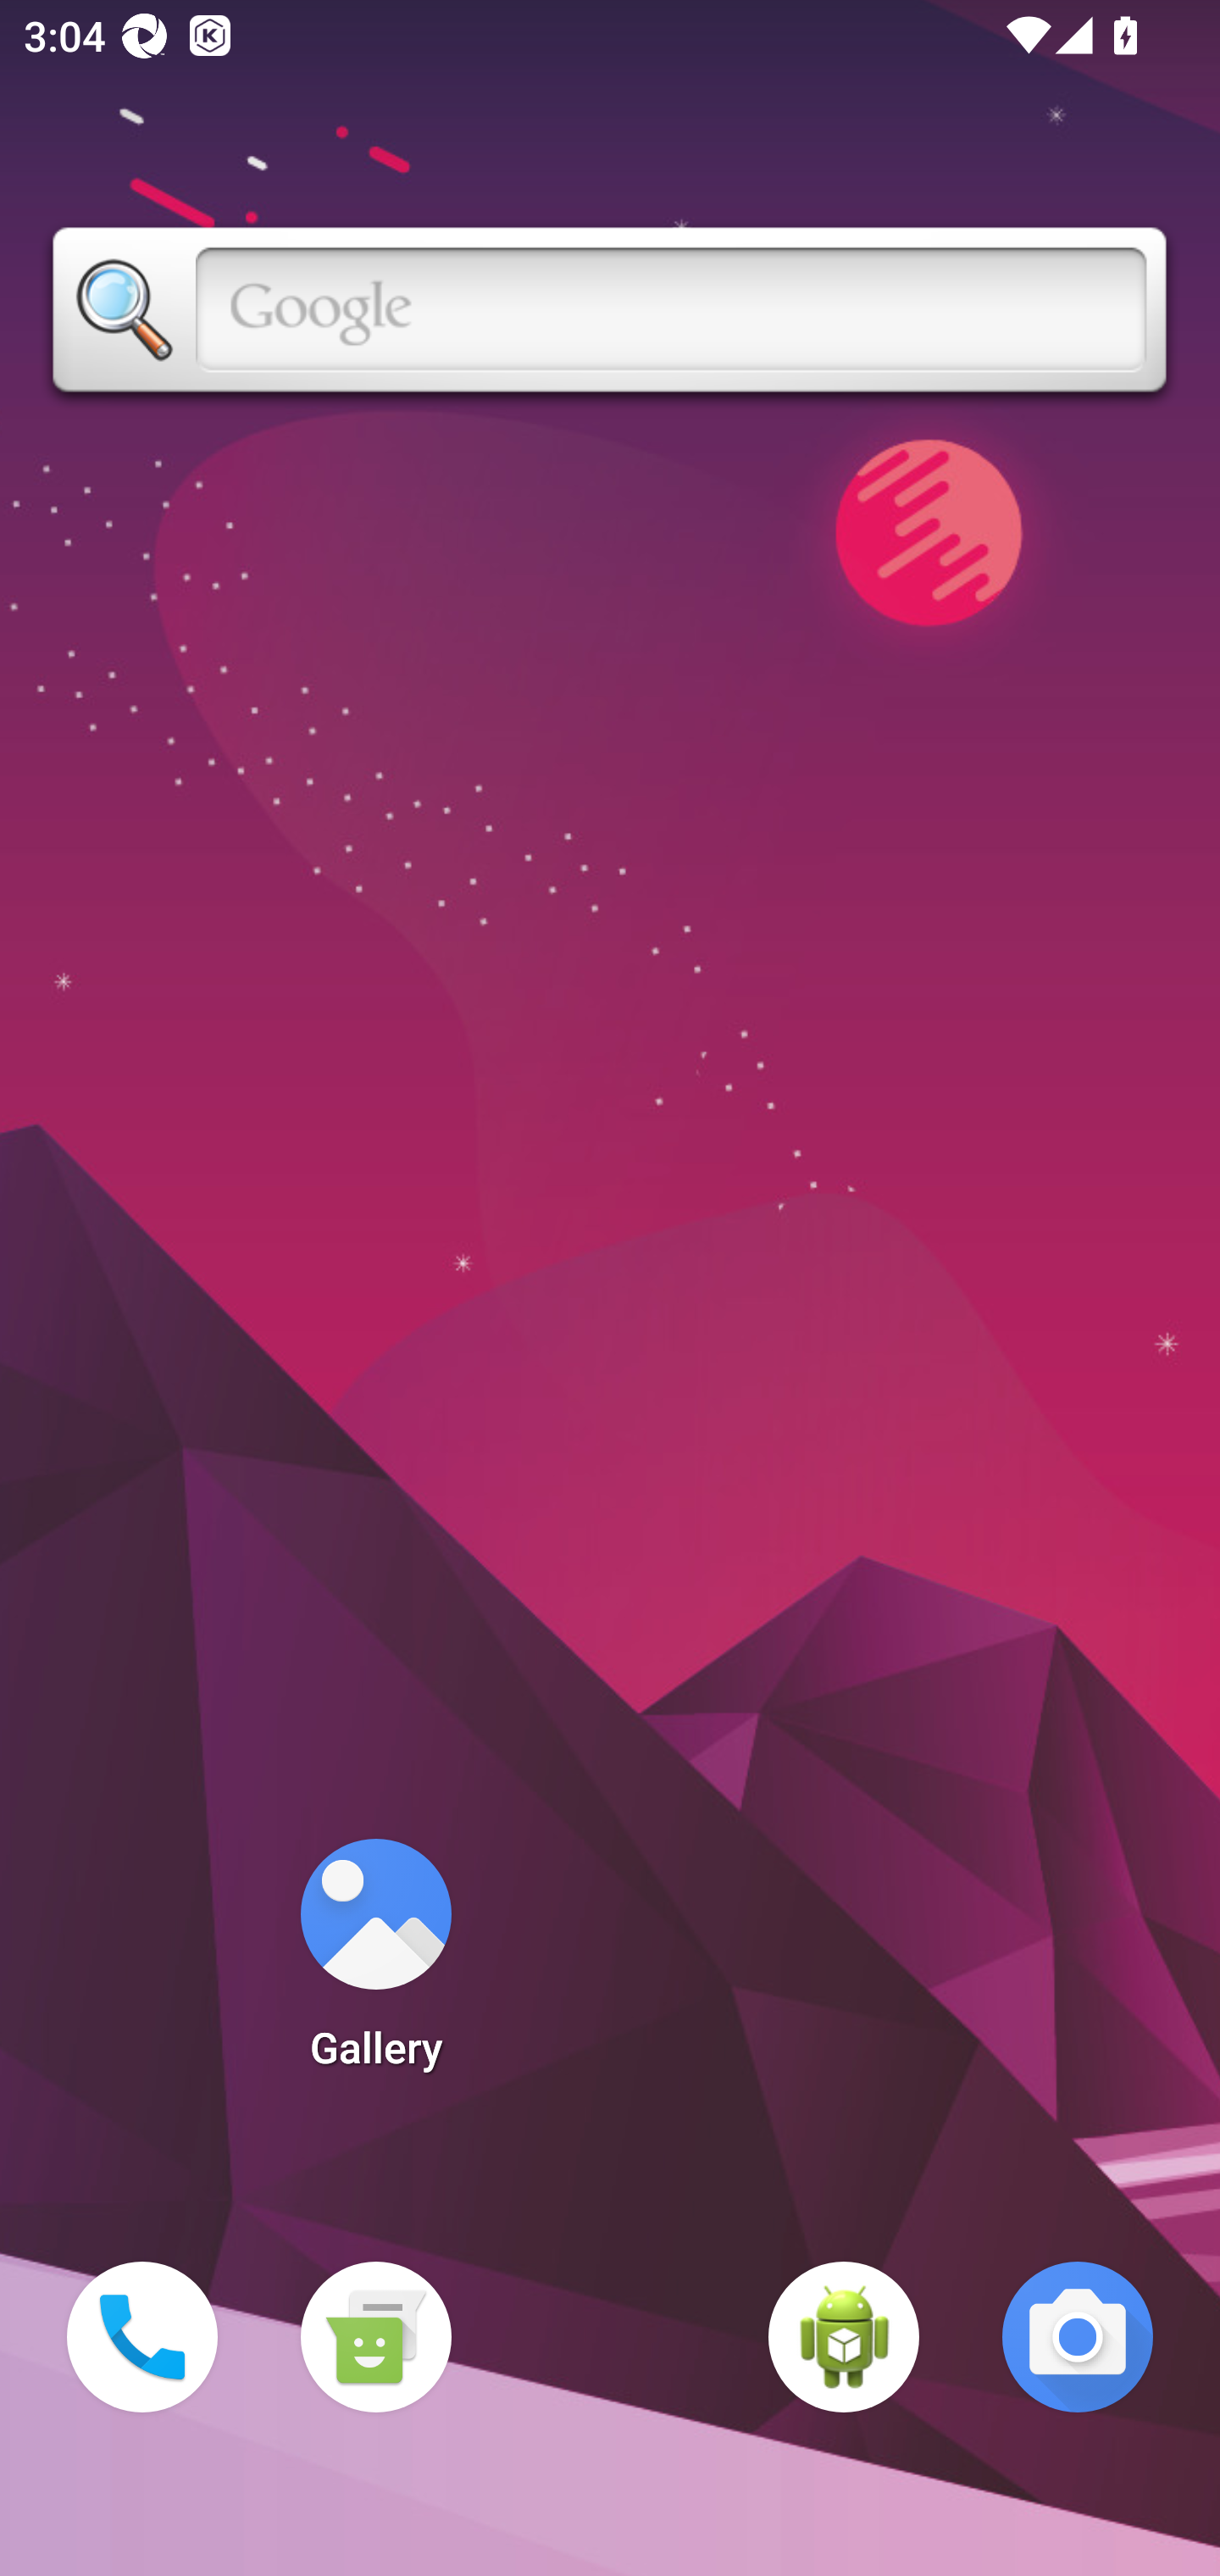 This screenshot has height=2576, width=1220. Describe the element at coordinates (375, 2337) in the screenshot. I see `Messaging` at that location.